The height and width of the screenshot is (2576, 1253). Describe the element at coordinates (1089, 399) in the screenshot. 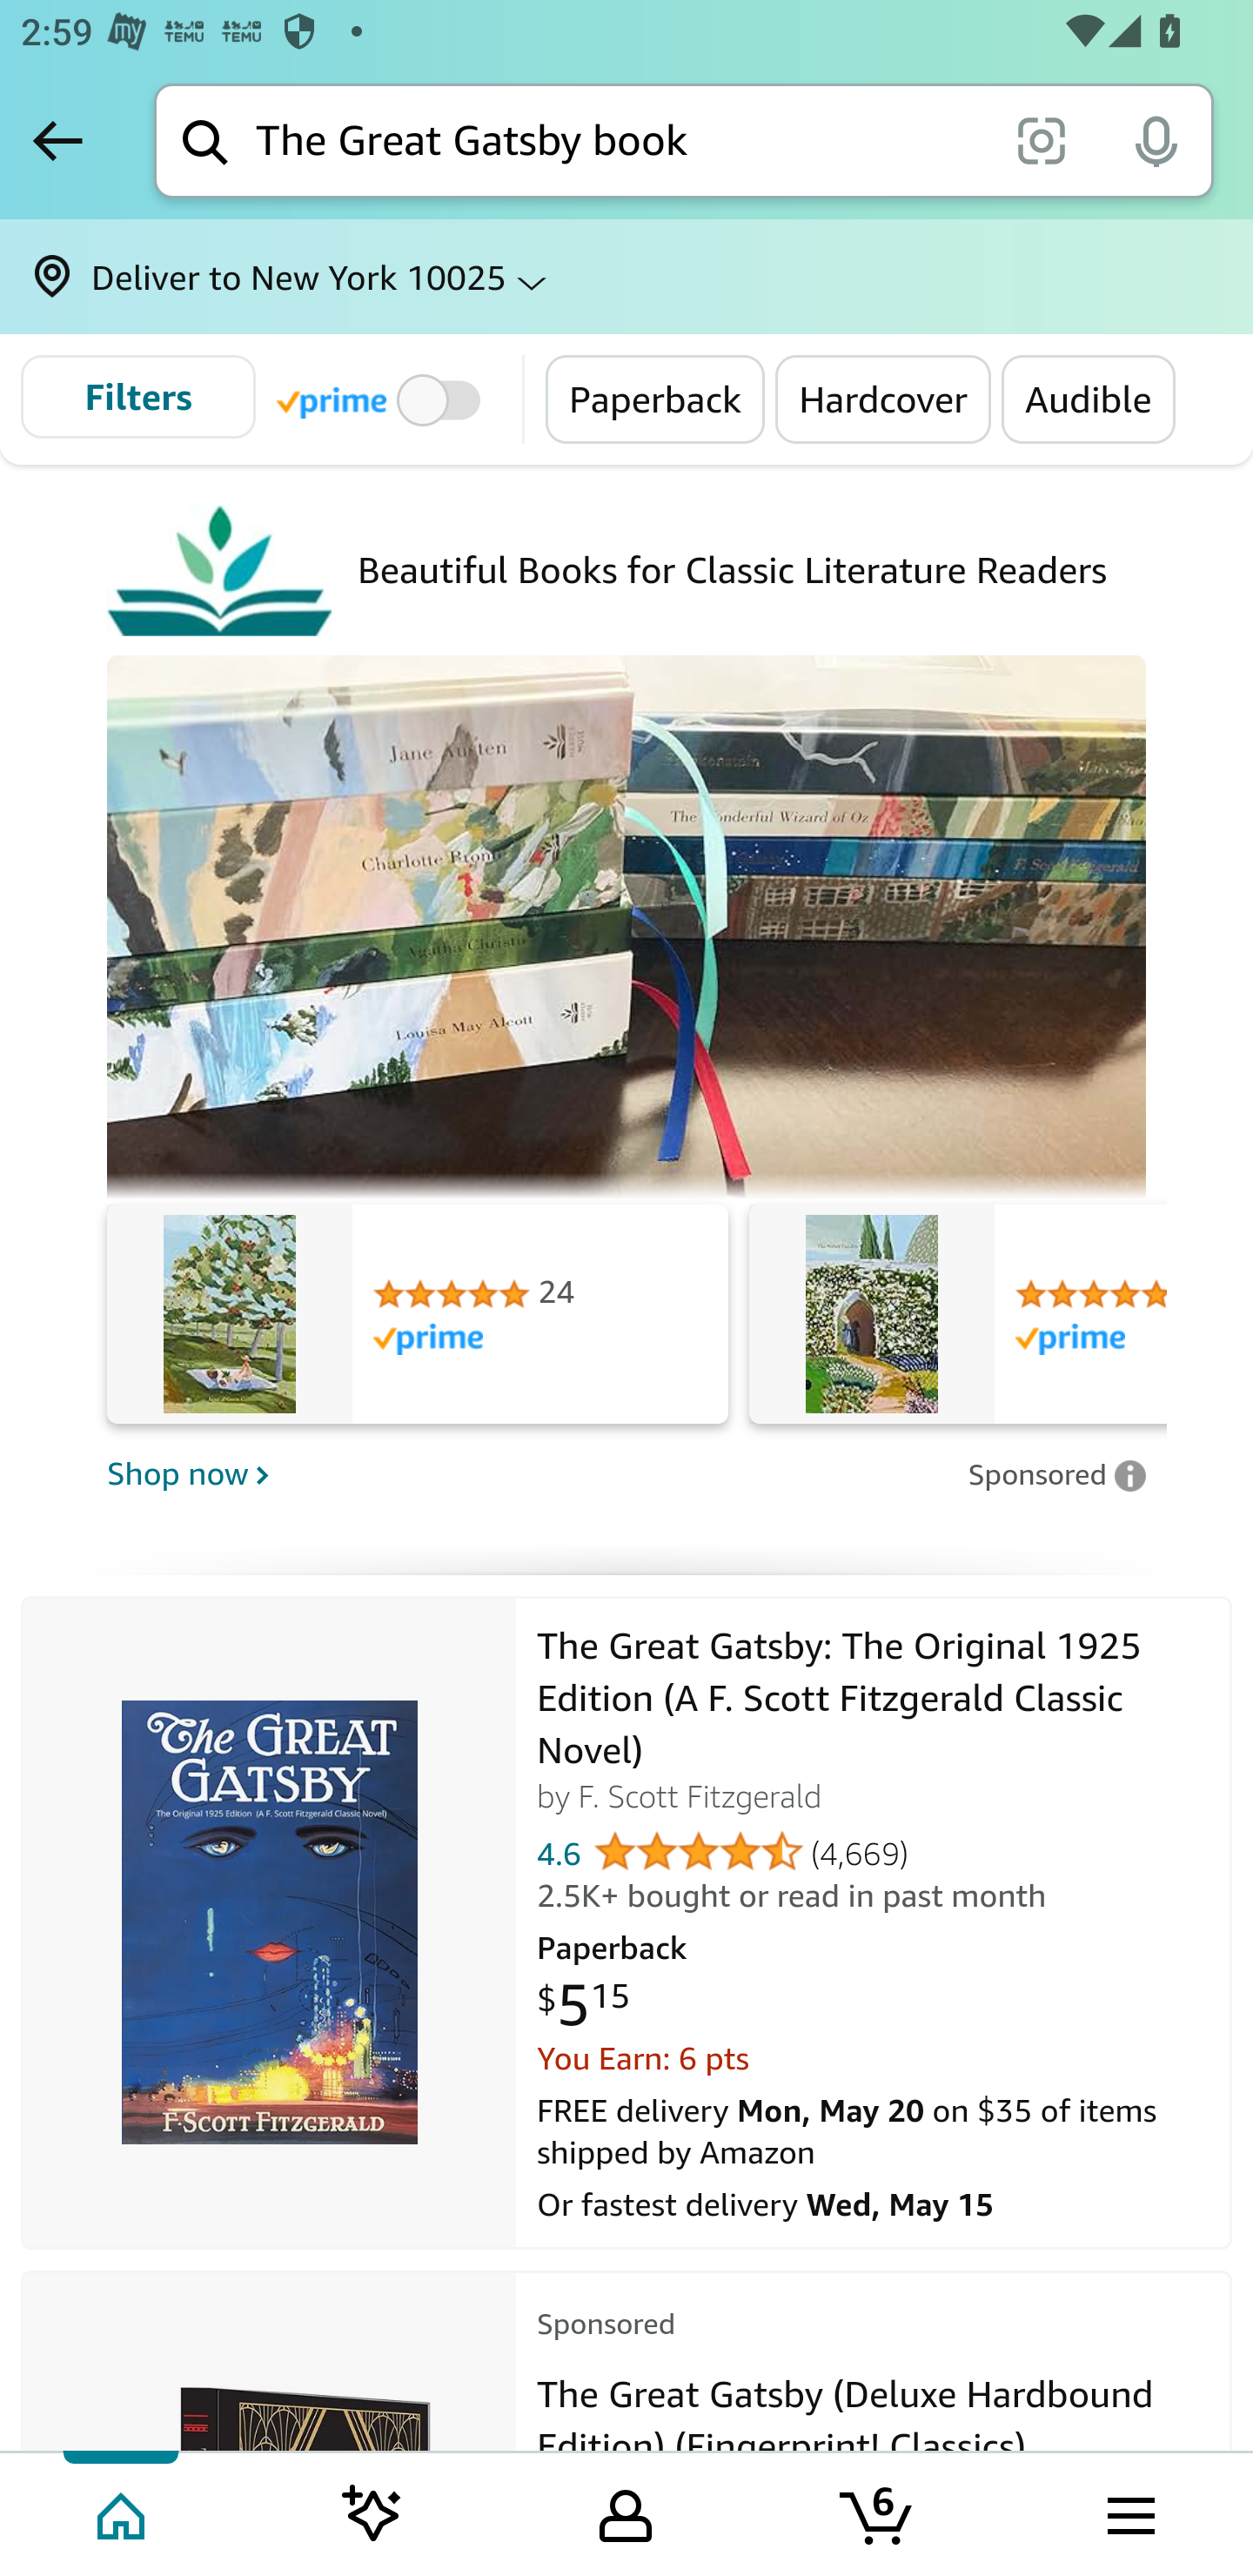

I see `Audible` at that location.